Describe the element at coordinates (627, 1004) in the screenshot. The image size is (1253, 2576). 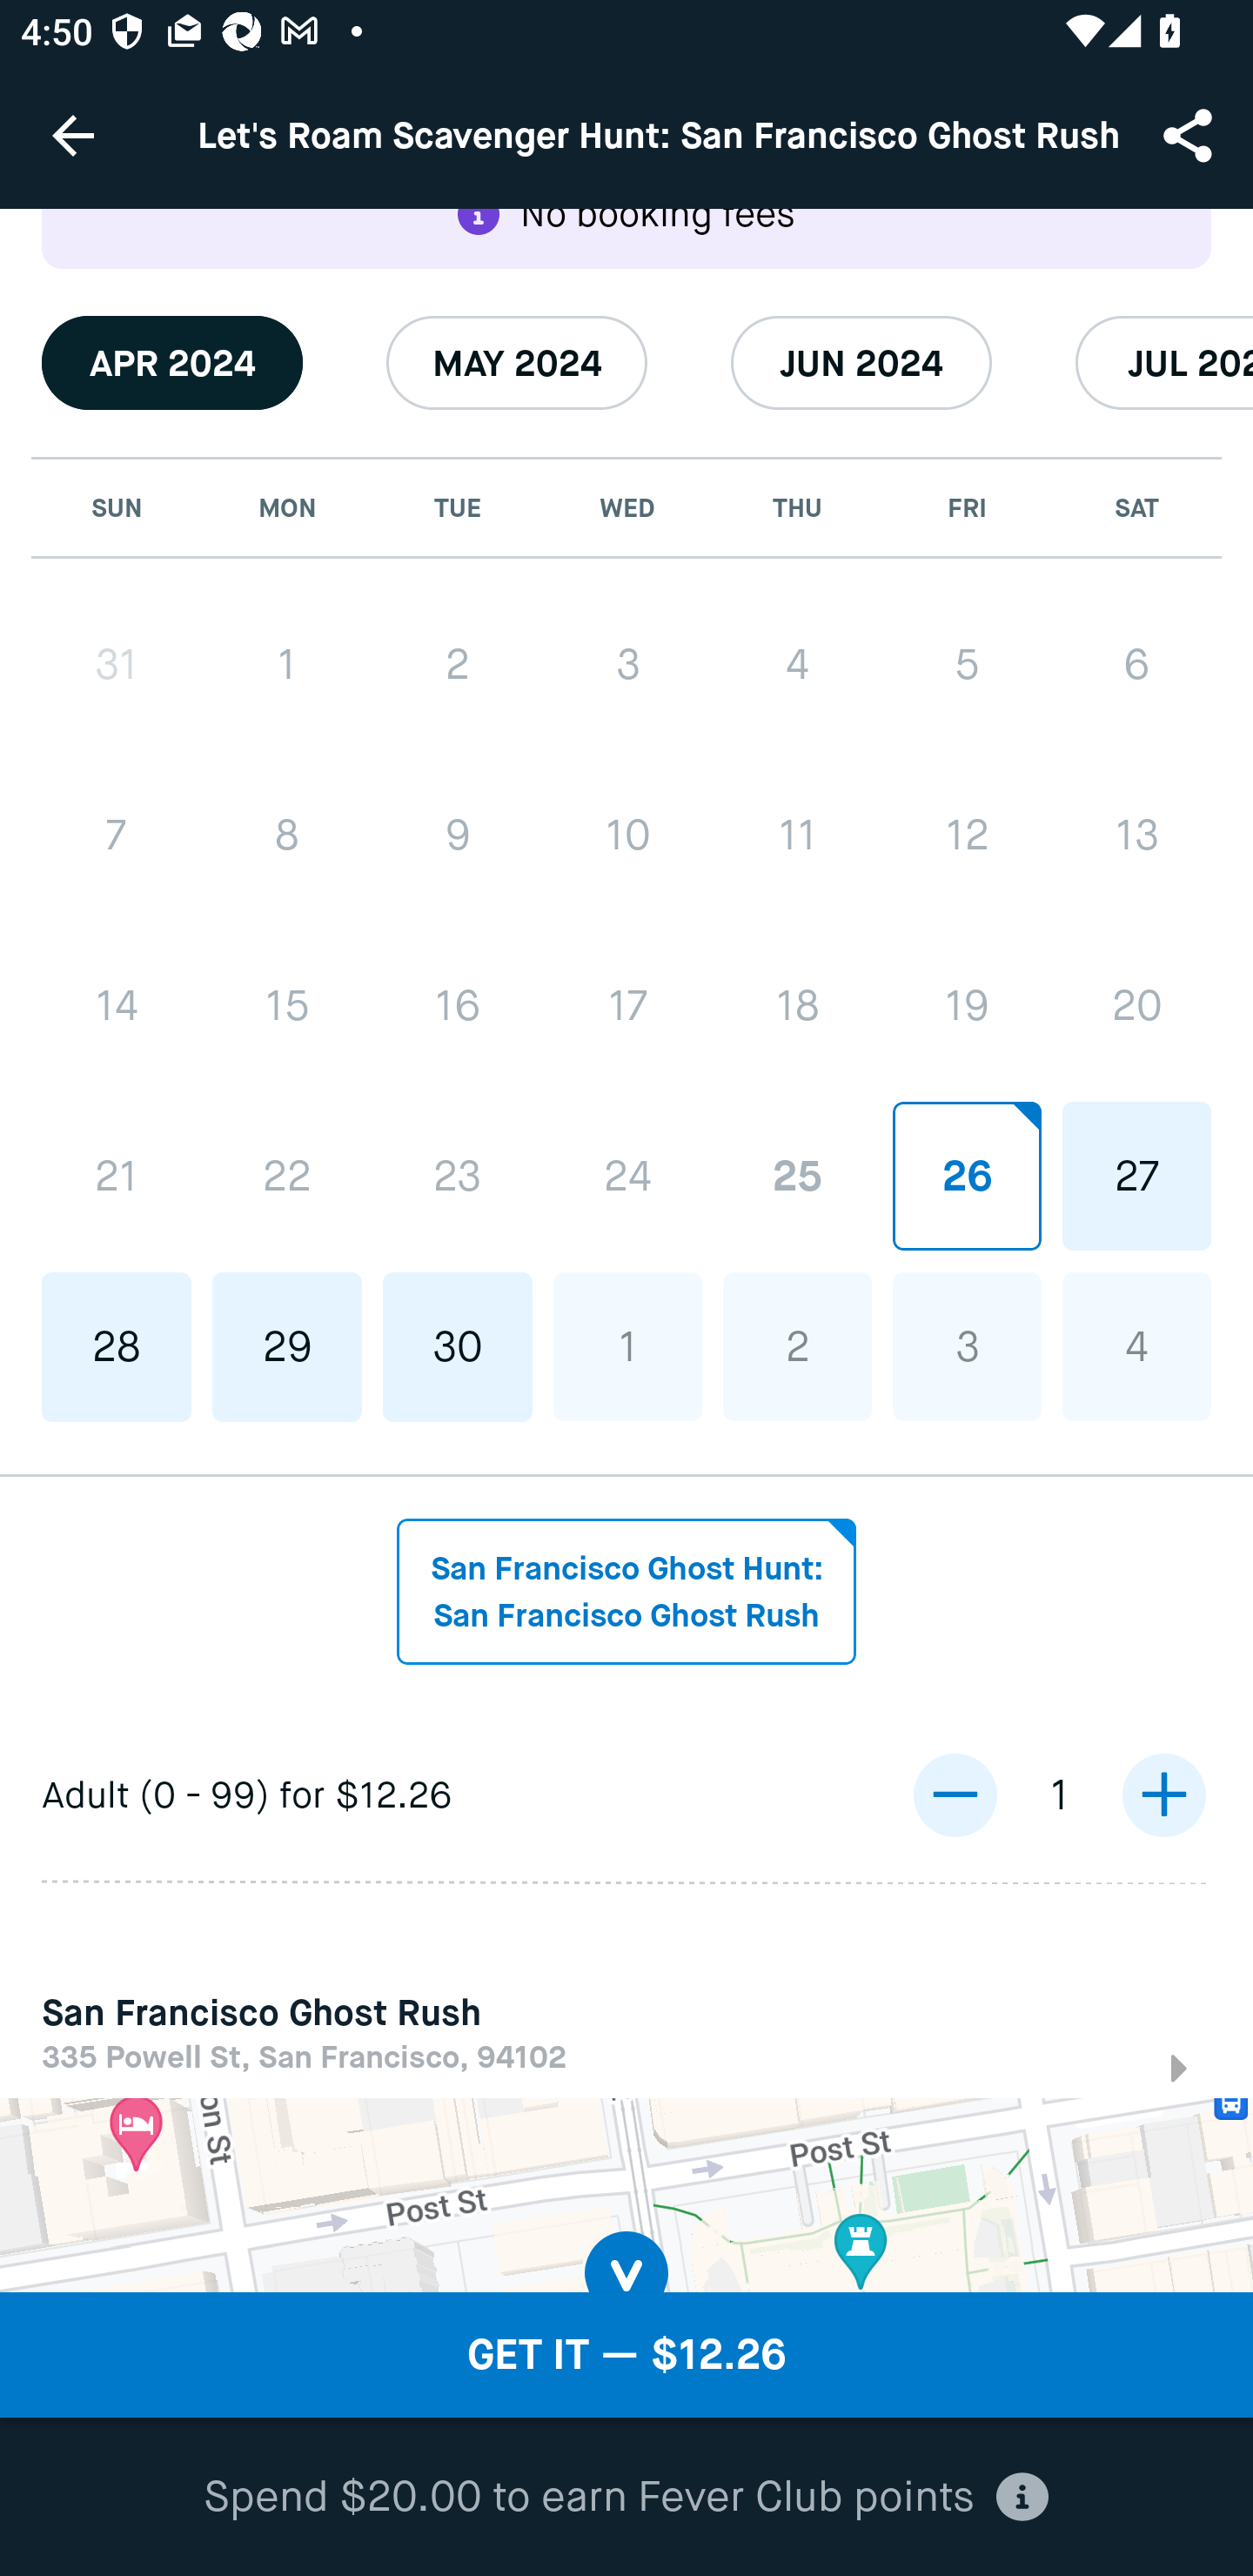
I see `17` at that location.